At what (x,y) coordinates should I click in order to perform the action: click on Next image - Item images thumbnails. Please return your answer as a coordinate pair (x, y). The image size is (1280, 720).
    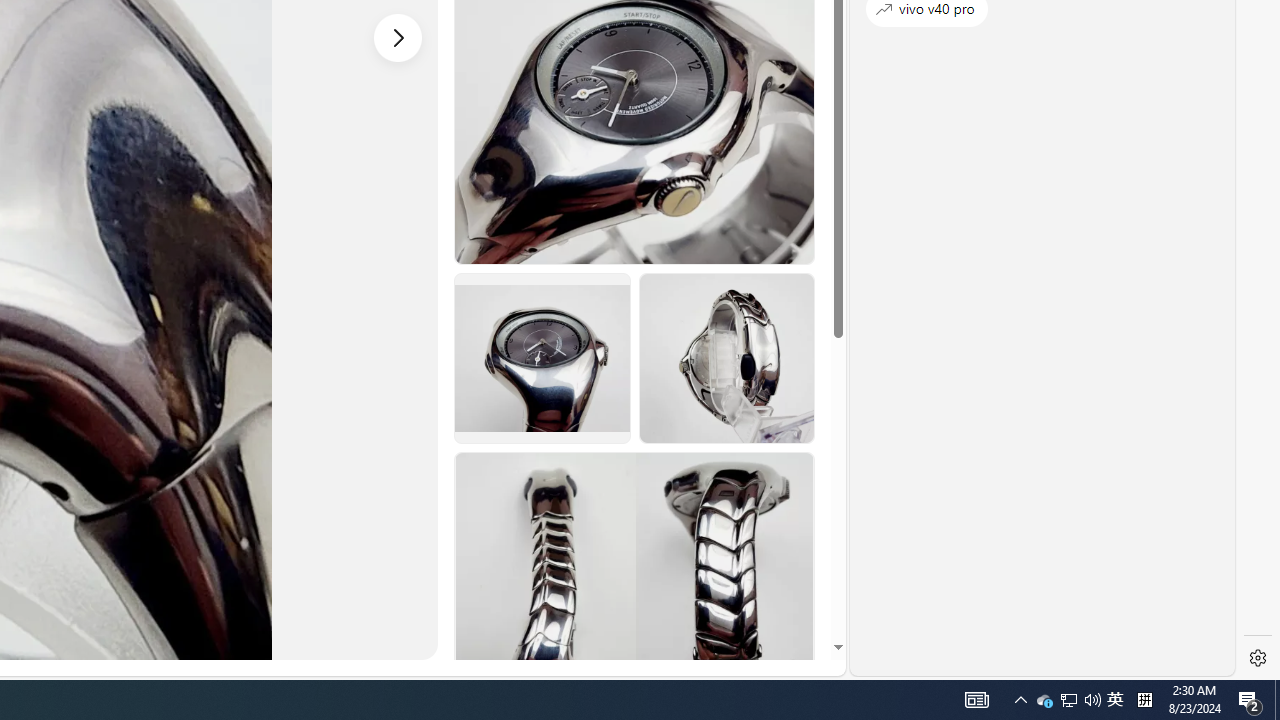
    Looking at the image, I should click on (398, 37).